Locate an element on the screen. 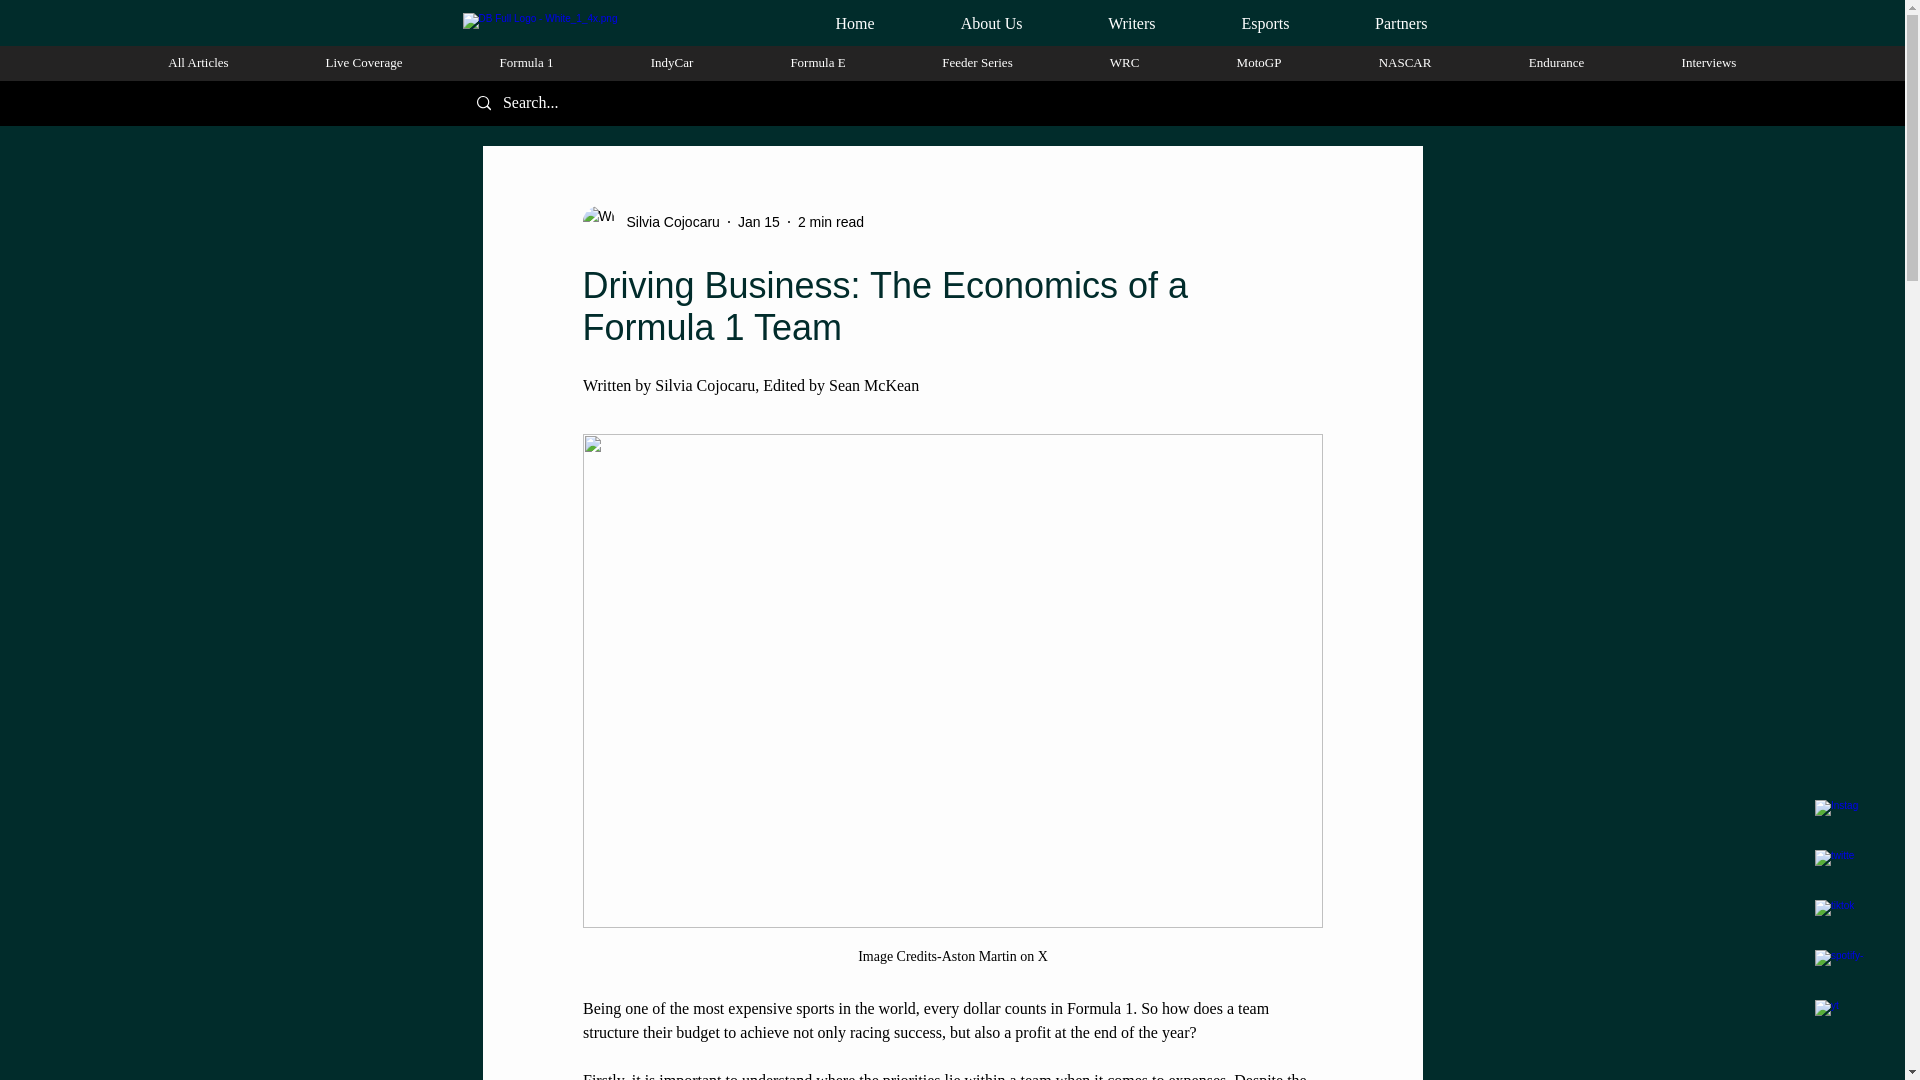 The image size is (1920, 1080). Feeder Series is located at coordinates (978, 62).